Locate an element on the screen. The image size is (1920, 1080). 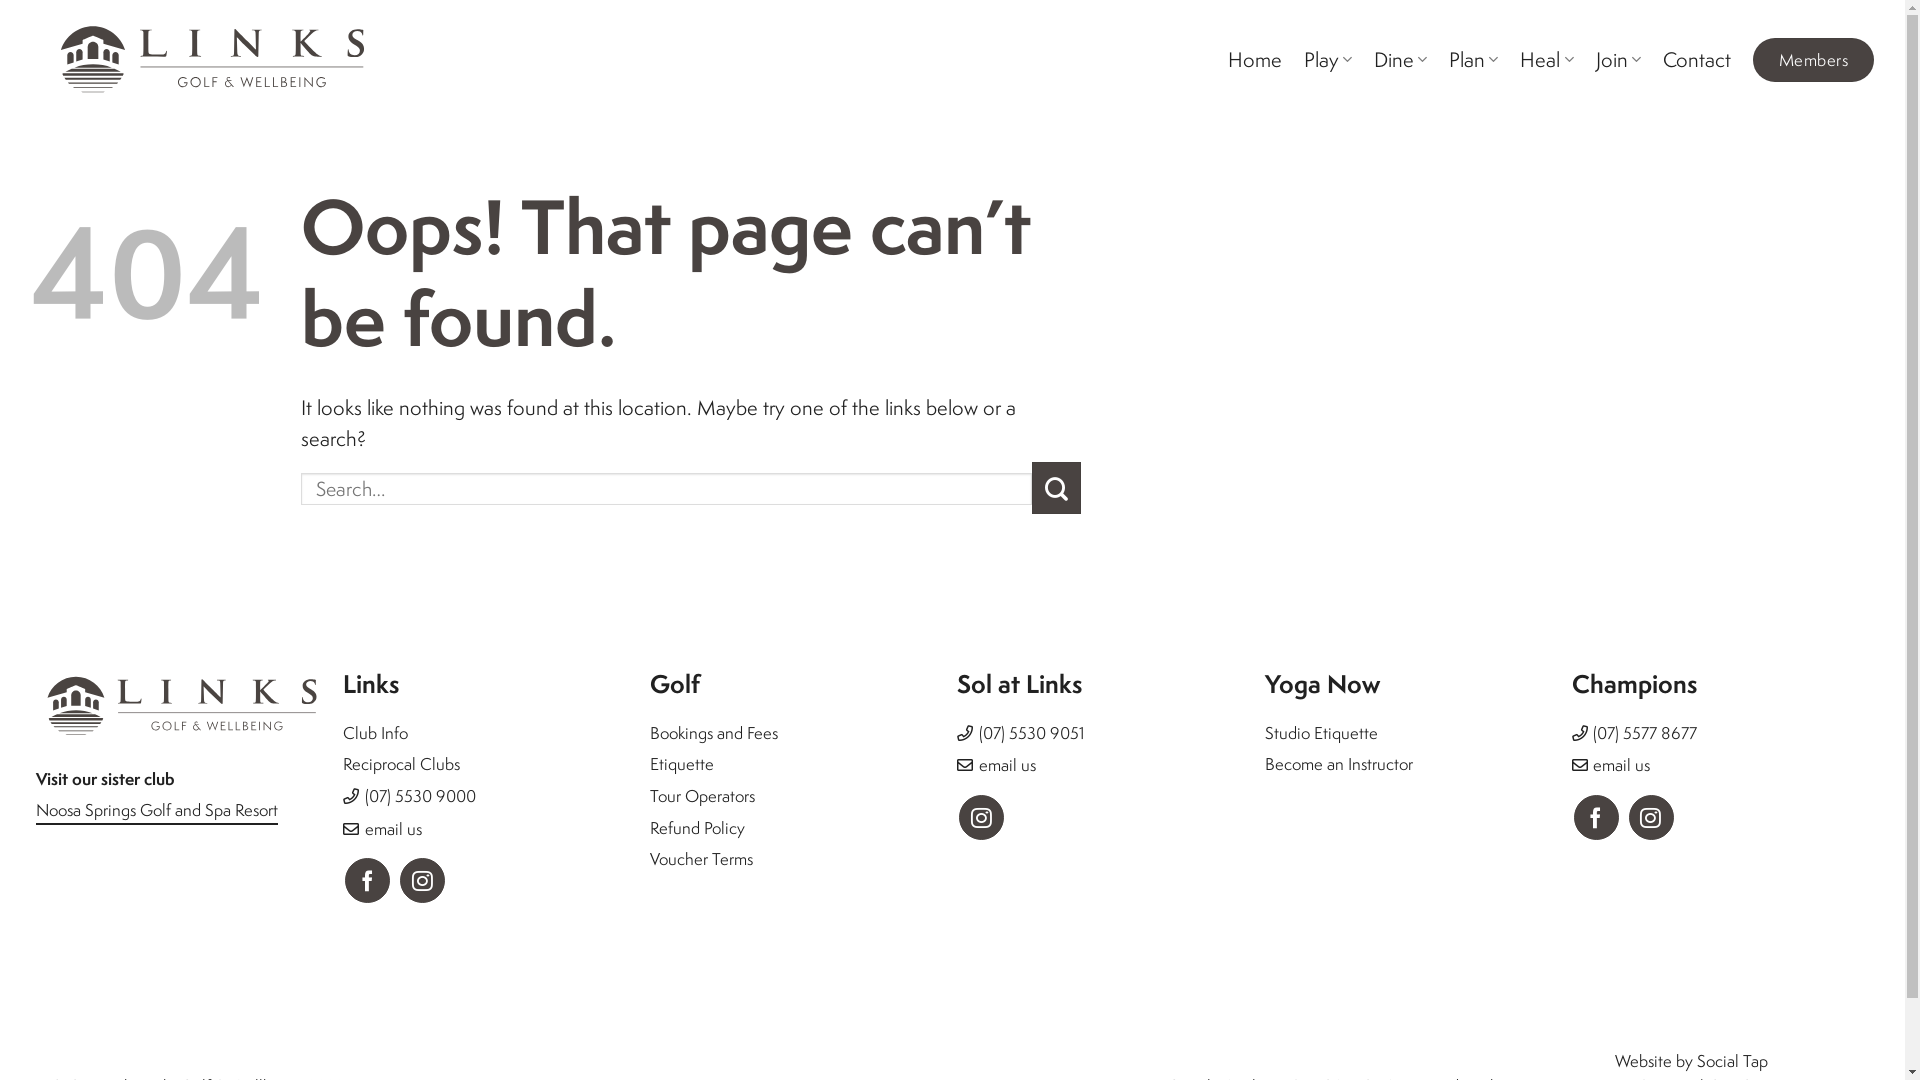
Dine is located at coordinates (1400, 60).